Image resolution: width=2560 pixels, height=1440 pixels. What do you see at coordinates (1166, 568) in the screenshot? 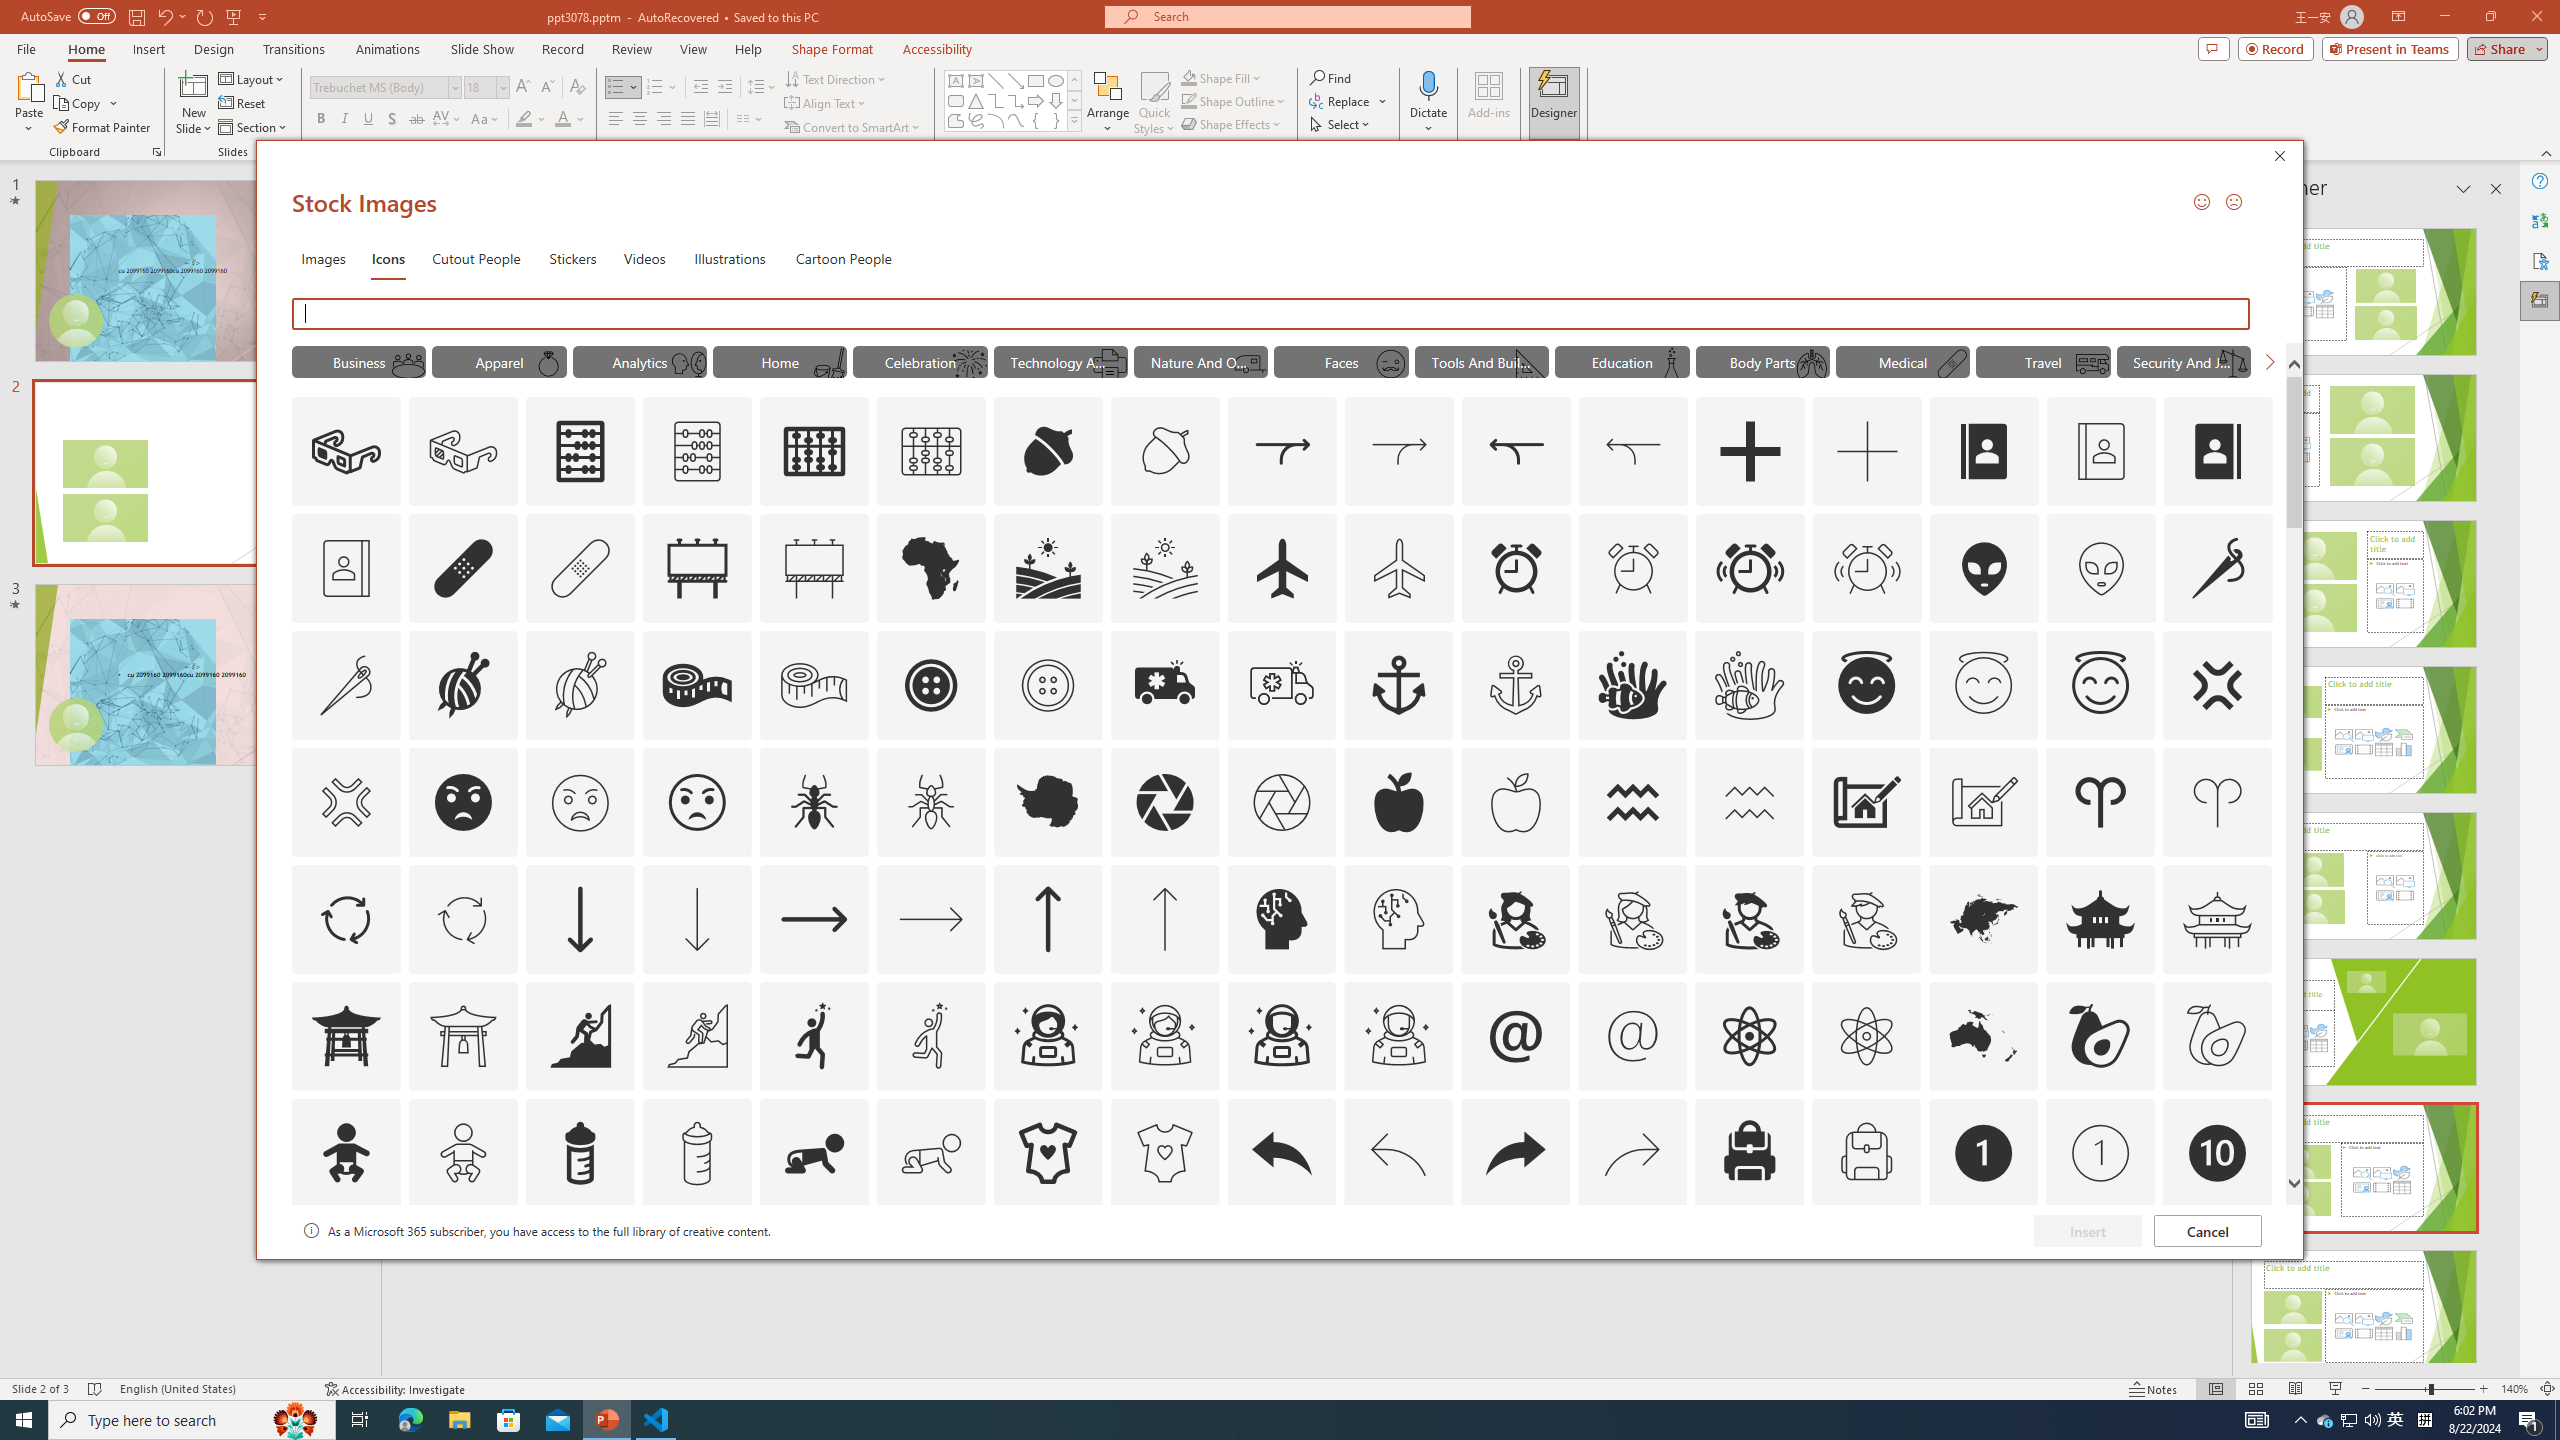
I see `AutomationID: Icons_Agriculture_M` at bounding box center [1166, 568].